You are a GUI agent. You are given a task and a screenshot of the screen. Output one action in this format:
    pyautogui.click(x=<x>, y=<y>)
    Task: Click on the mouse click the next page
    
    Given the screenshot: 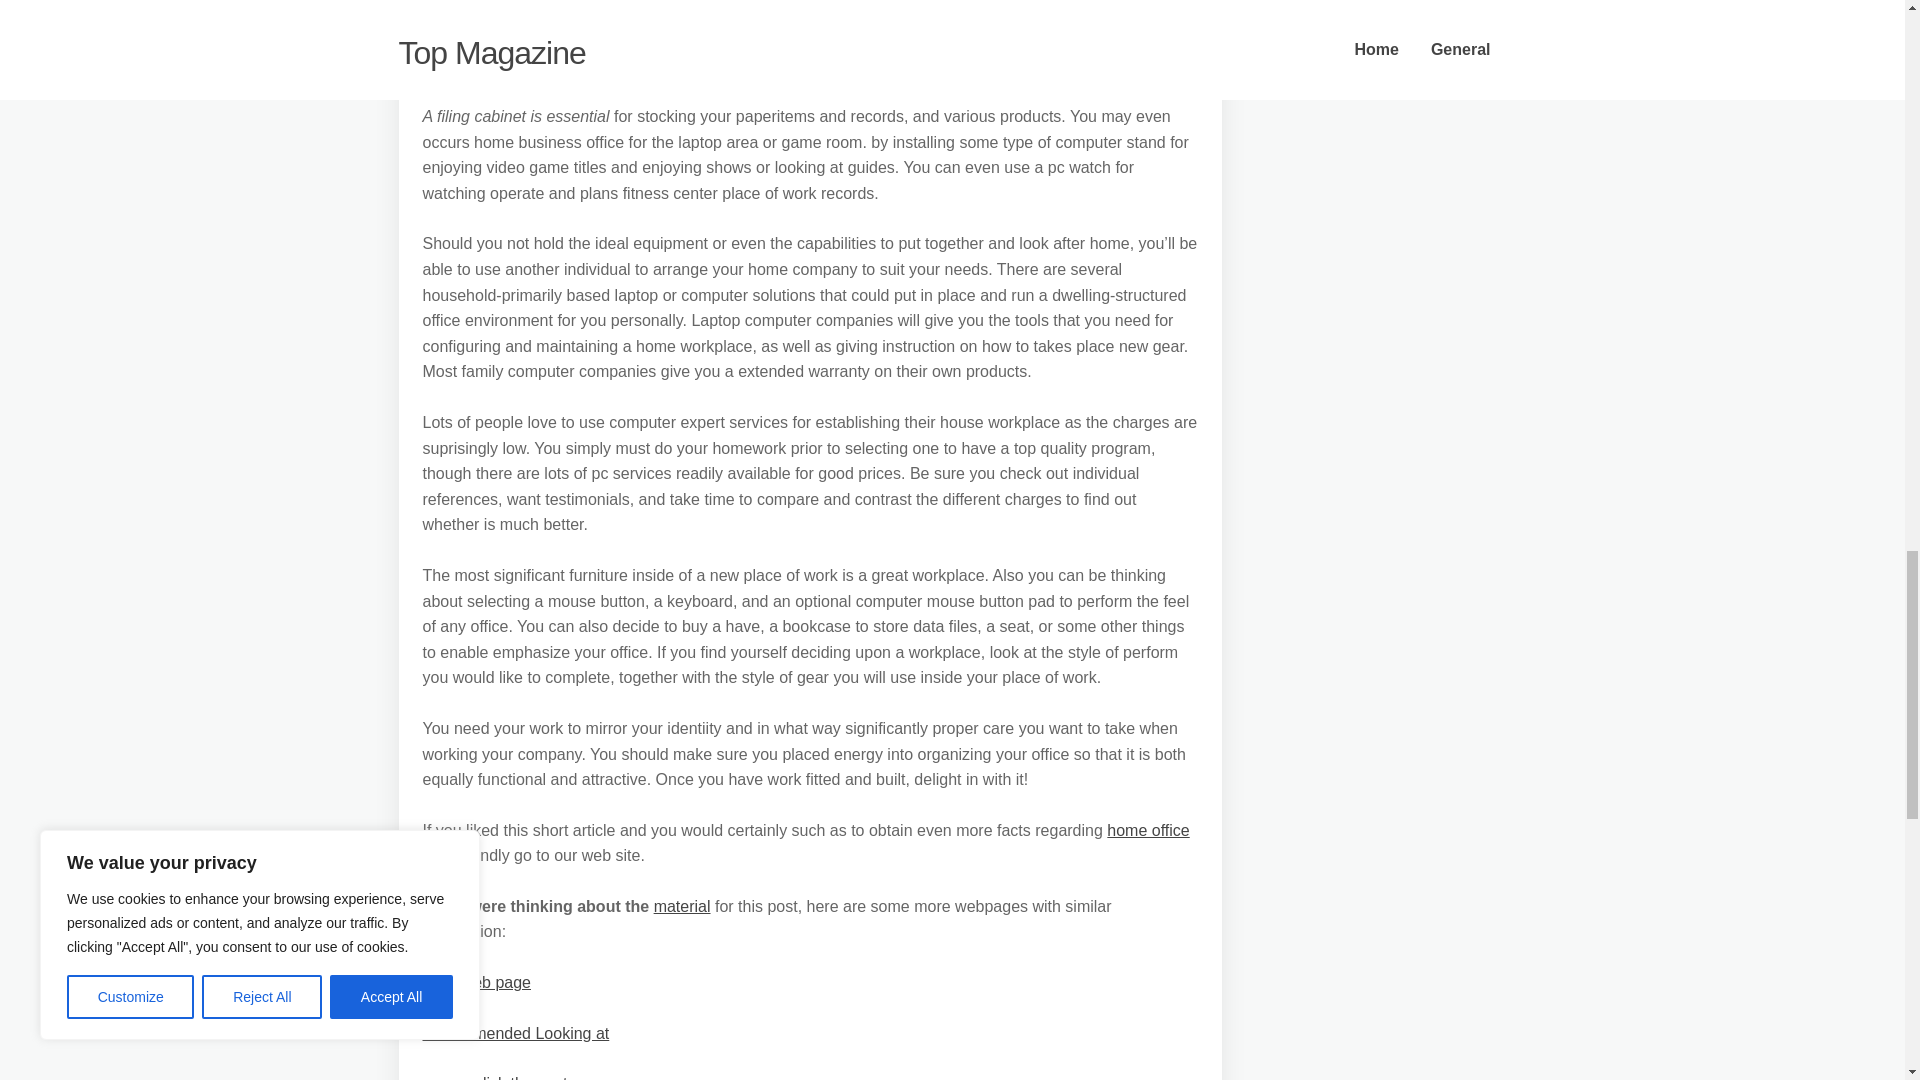 What is the action you would take?
    pyautogui.click(x=514, y=1077)
    